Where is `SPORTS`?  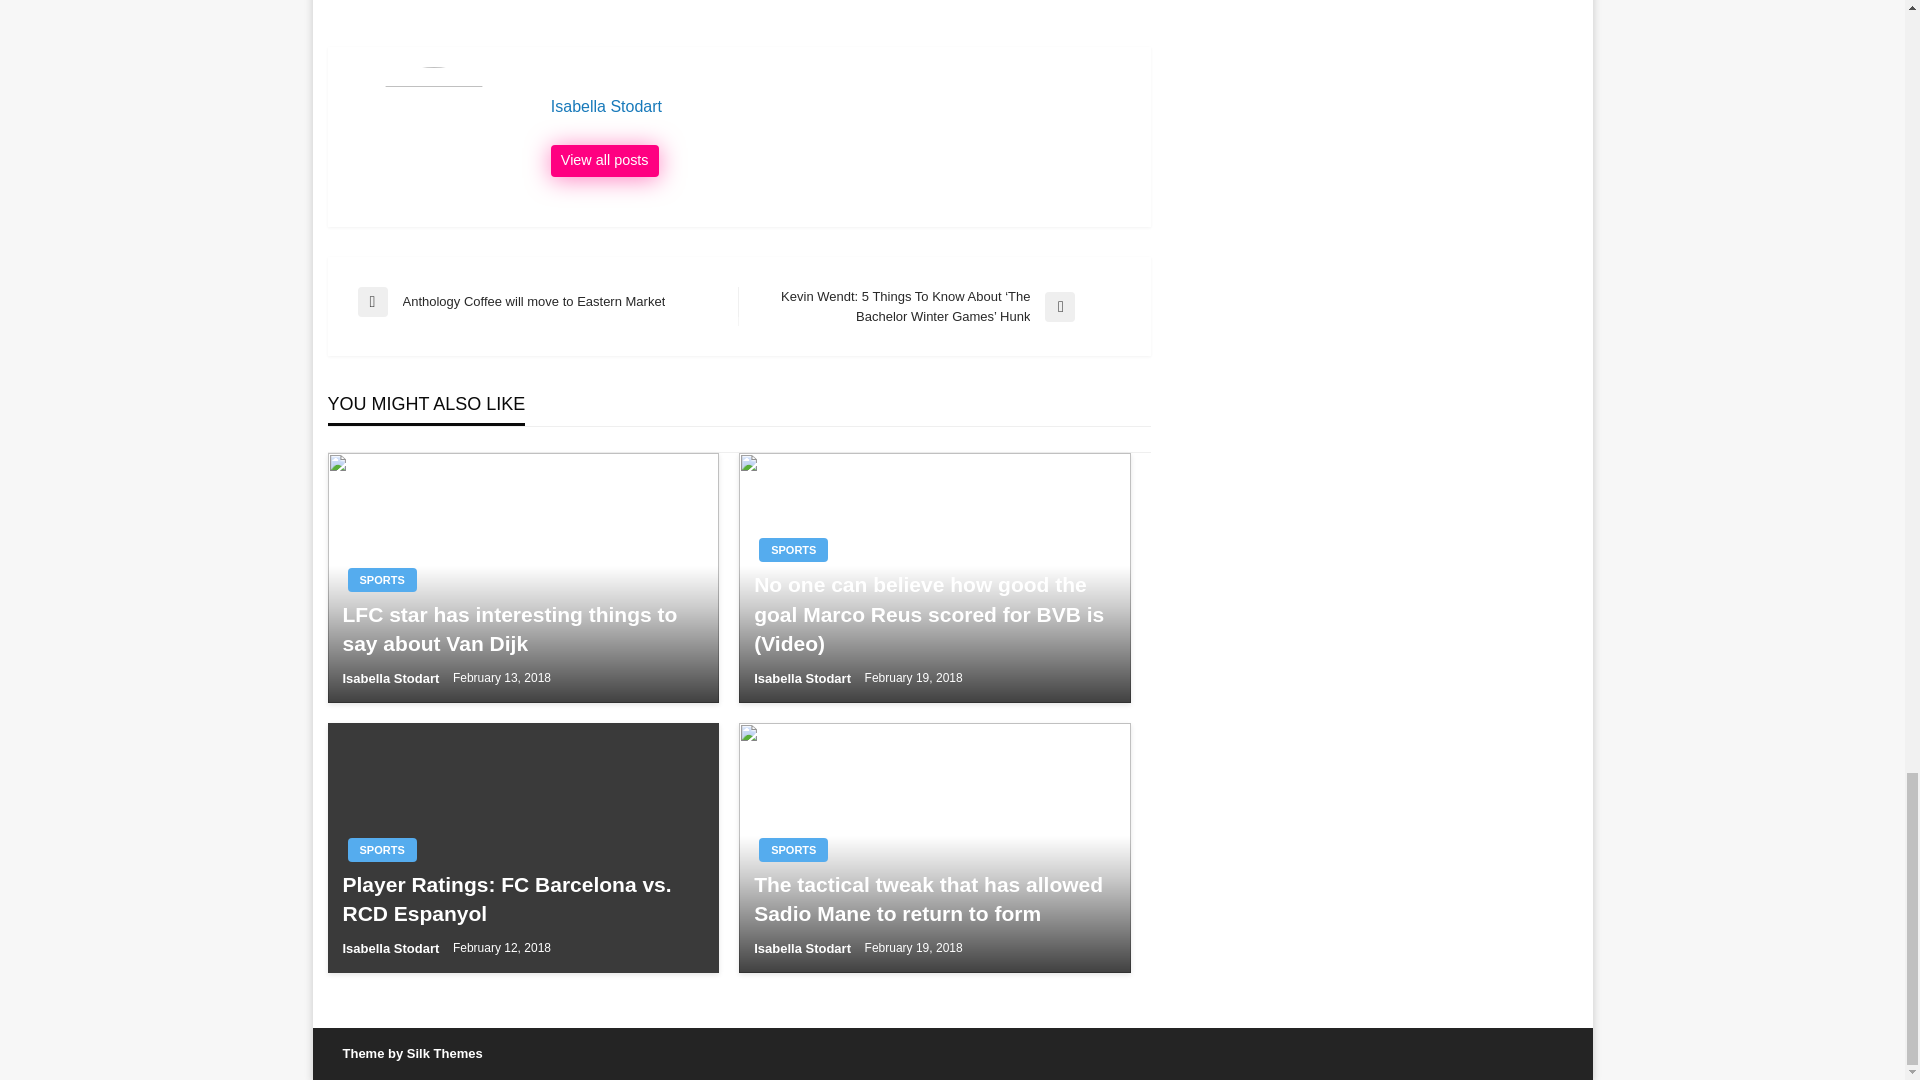 SPORTS is located at coordinates (548, 302).